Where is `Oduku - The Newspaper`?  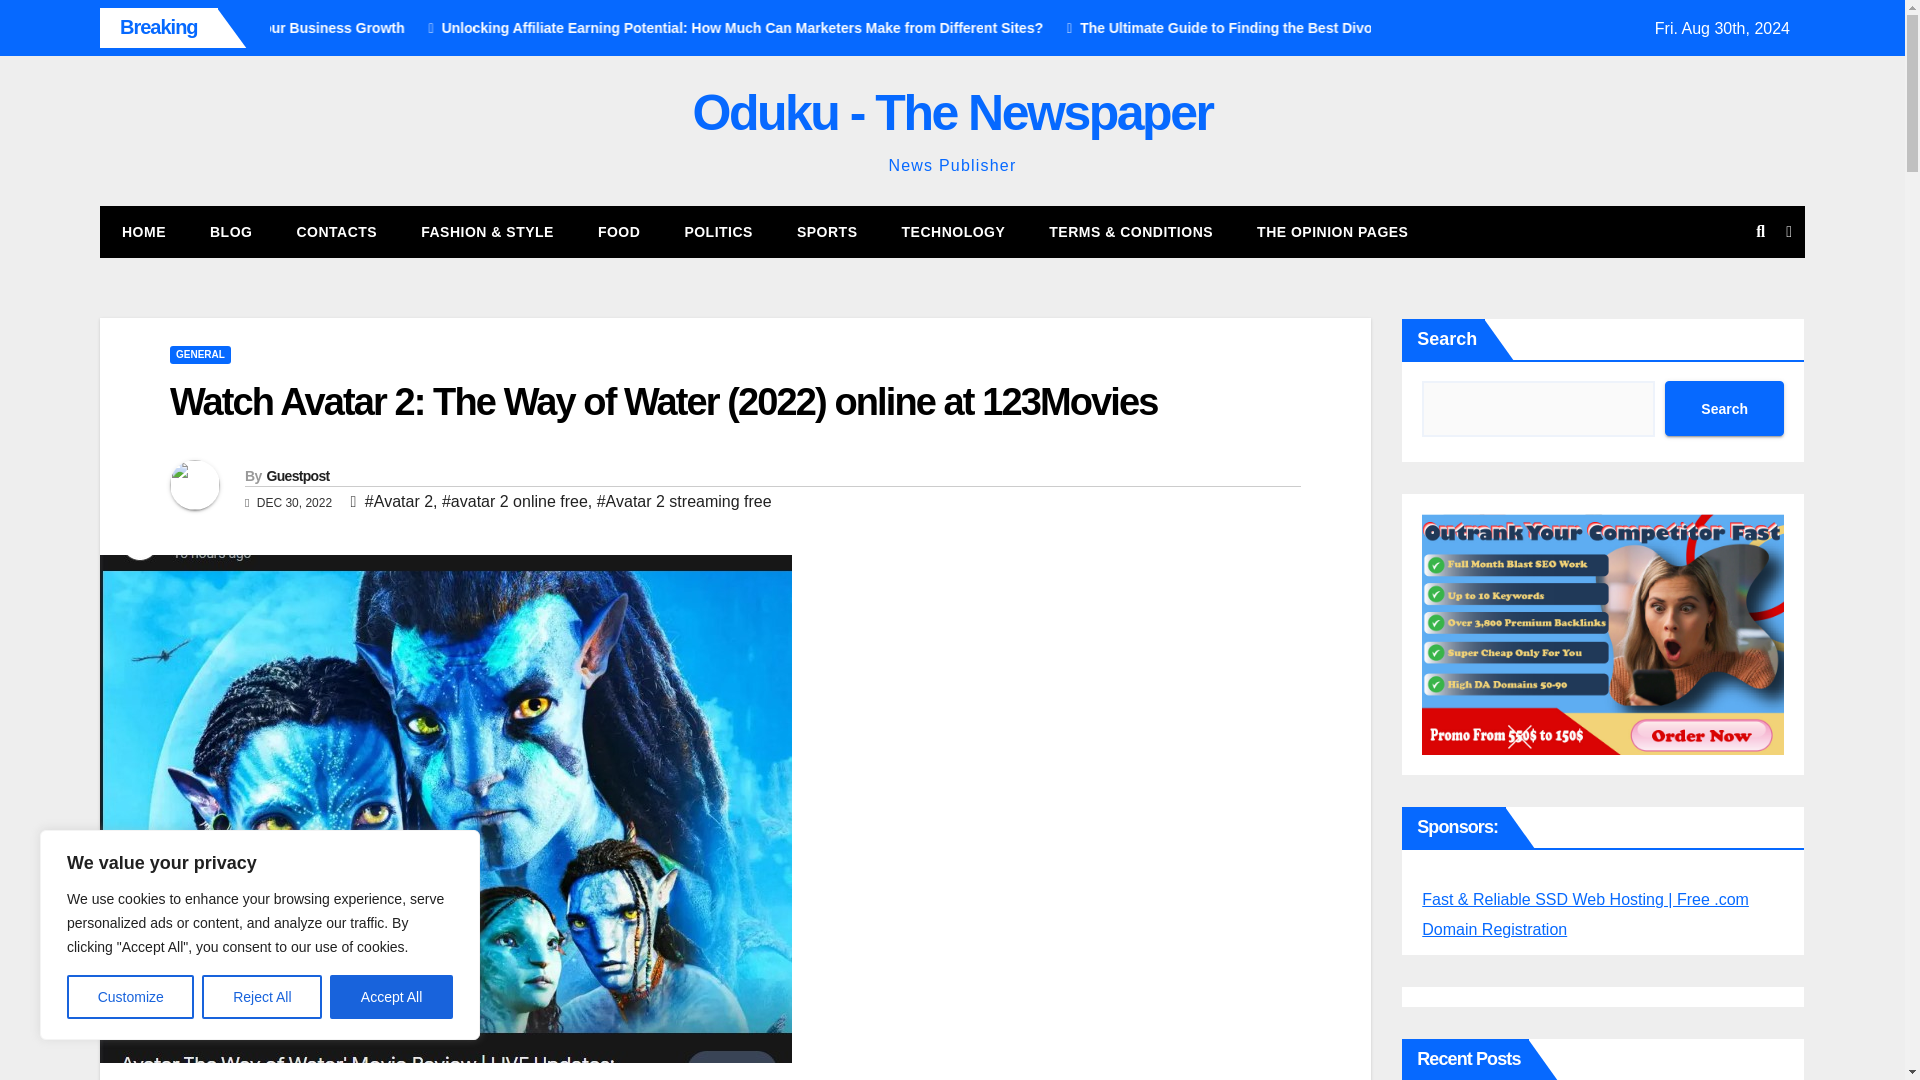
Oduku - The Newspaper is located at coordinates (953, 113).